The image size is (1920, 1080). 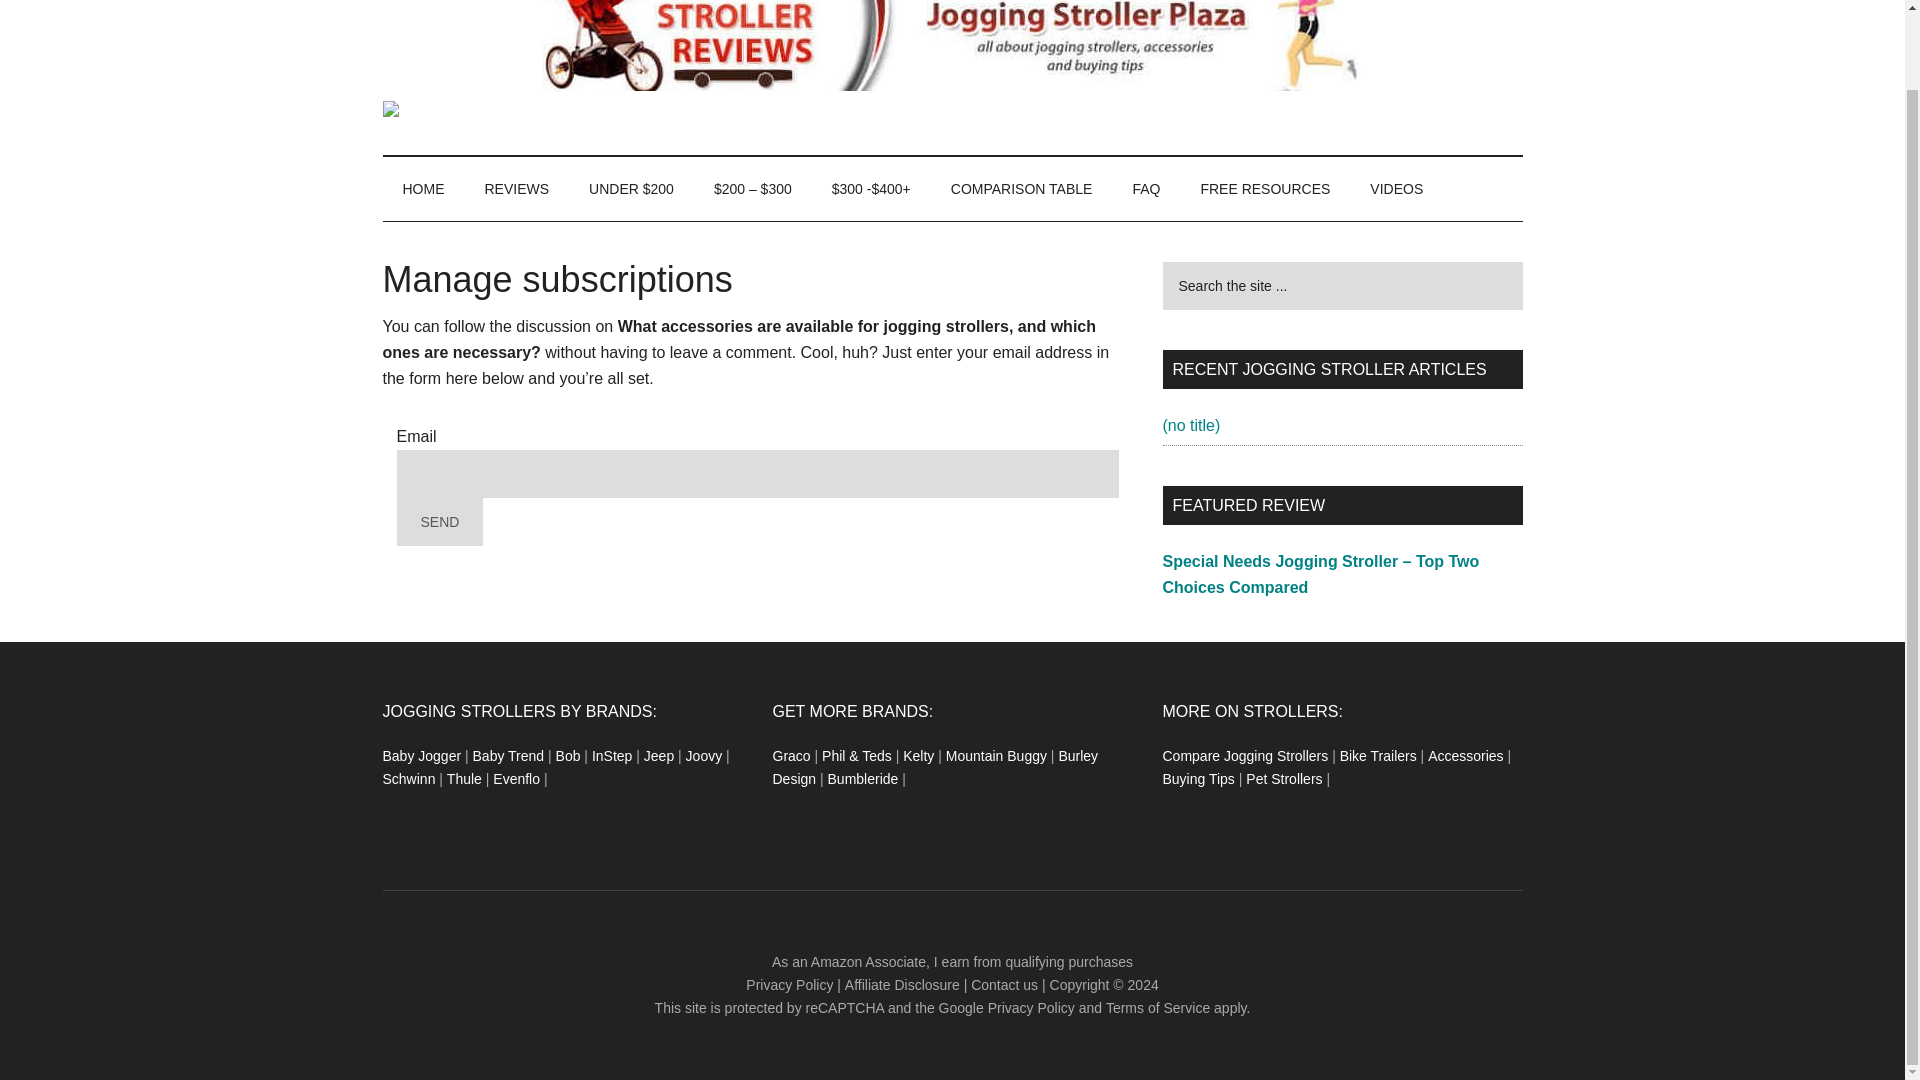 What do you see at coordinates (439, 522) in the screenshot?
I see `Send` at bounding box center [439, 522].